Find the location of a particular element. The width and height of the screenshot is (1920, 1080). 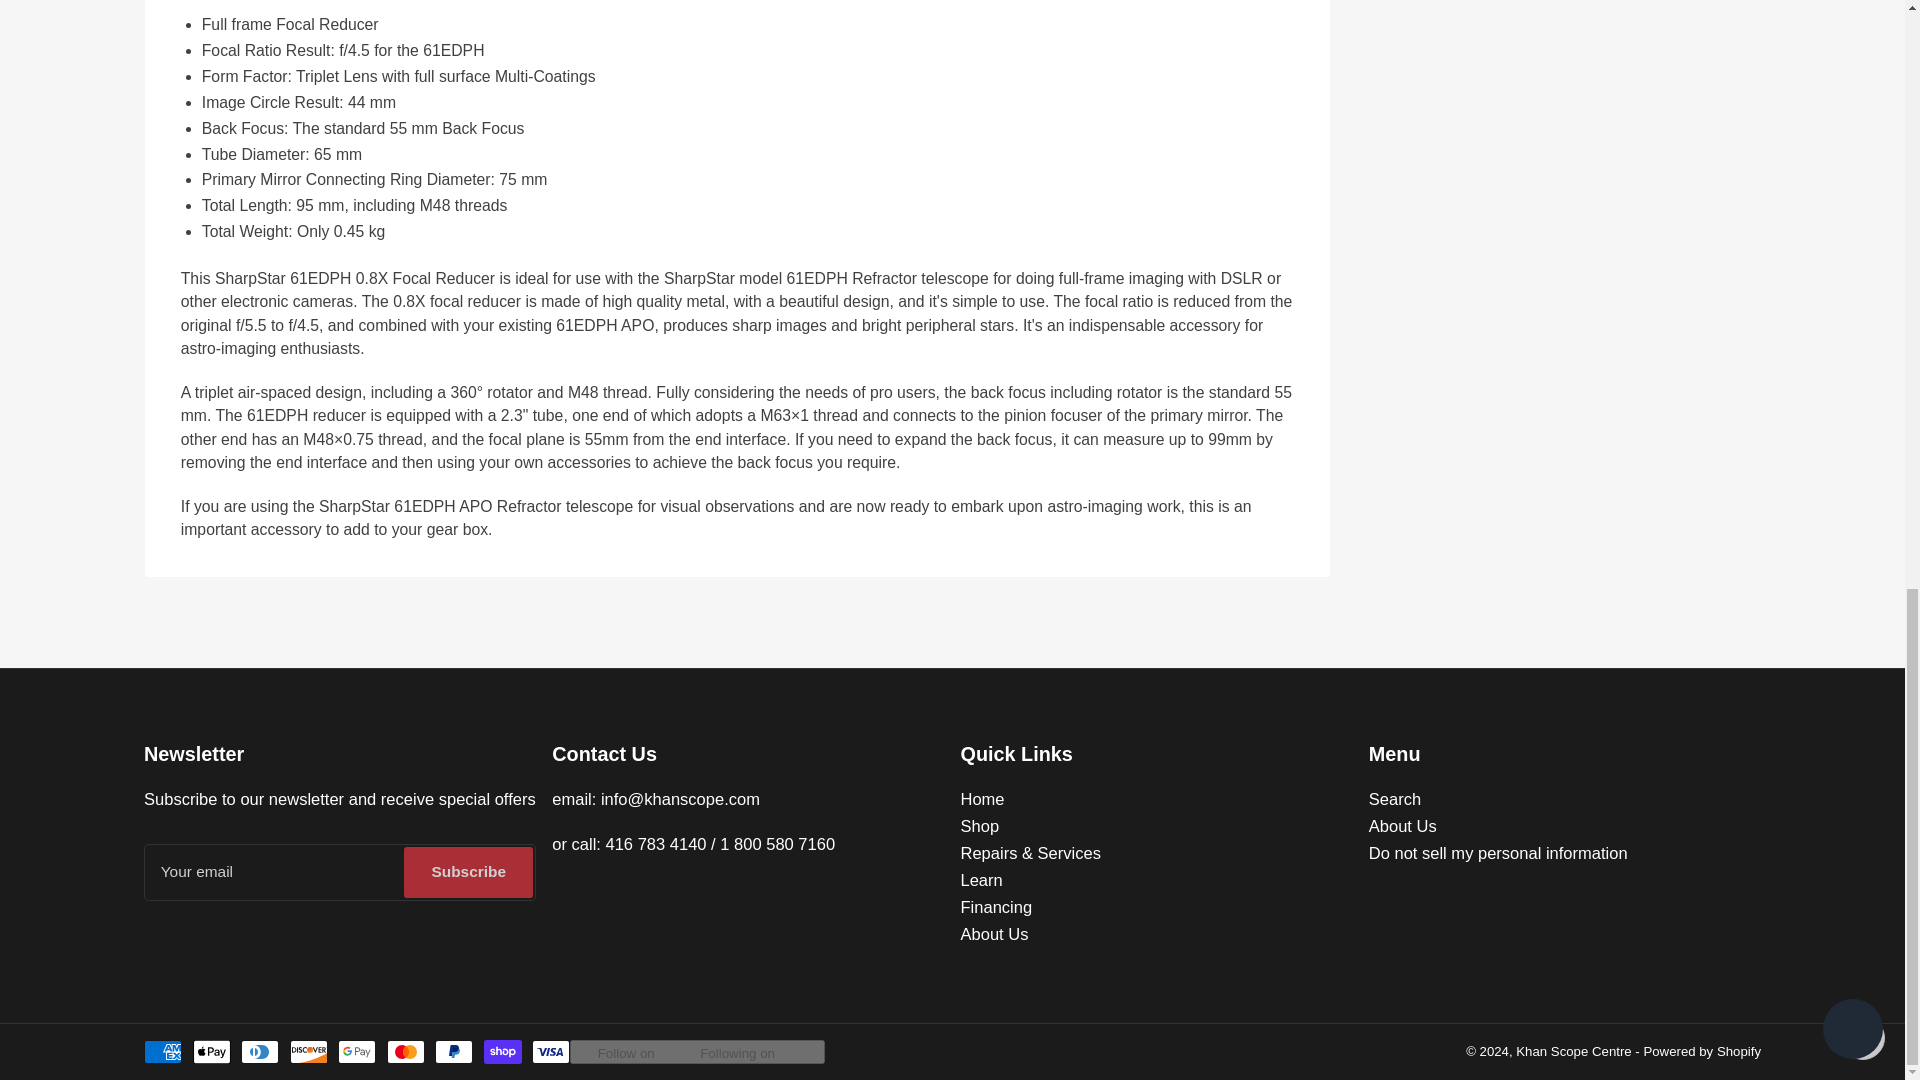

PayPal is located at coordinates (454, 1052).